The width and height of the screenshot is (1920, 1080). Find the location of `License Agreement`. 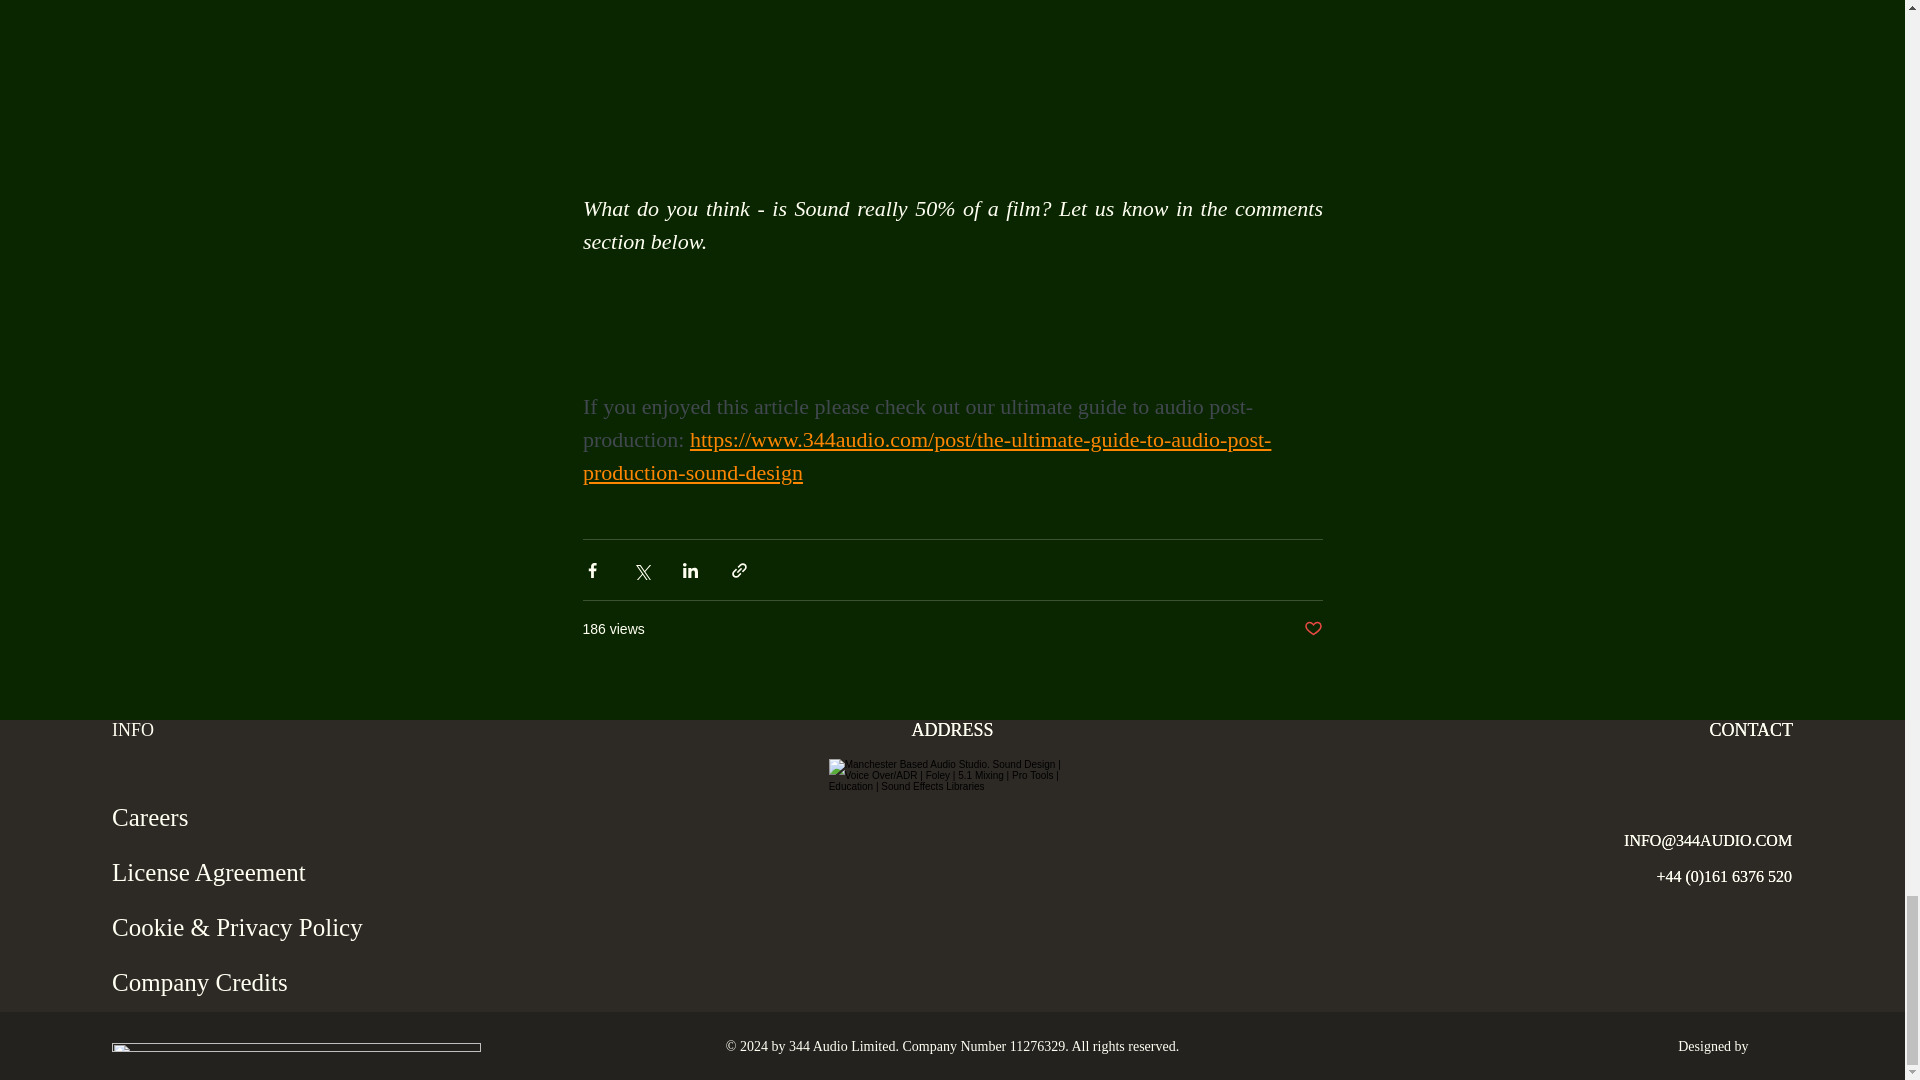

License Agreement is located at coordinates (262, 872).